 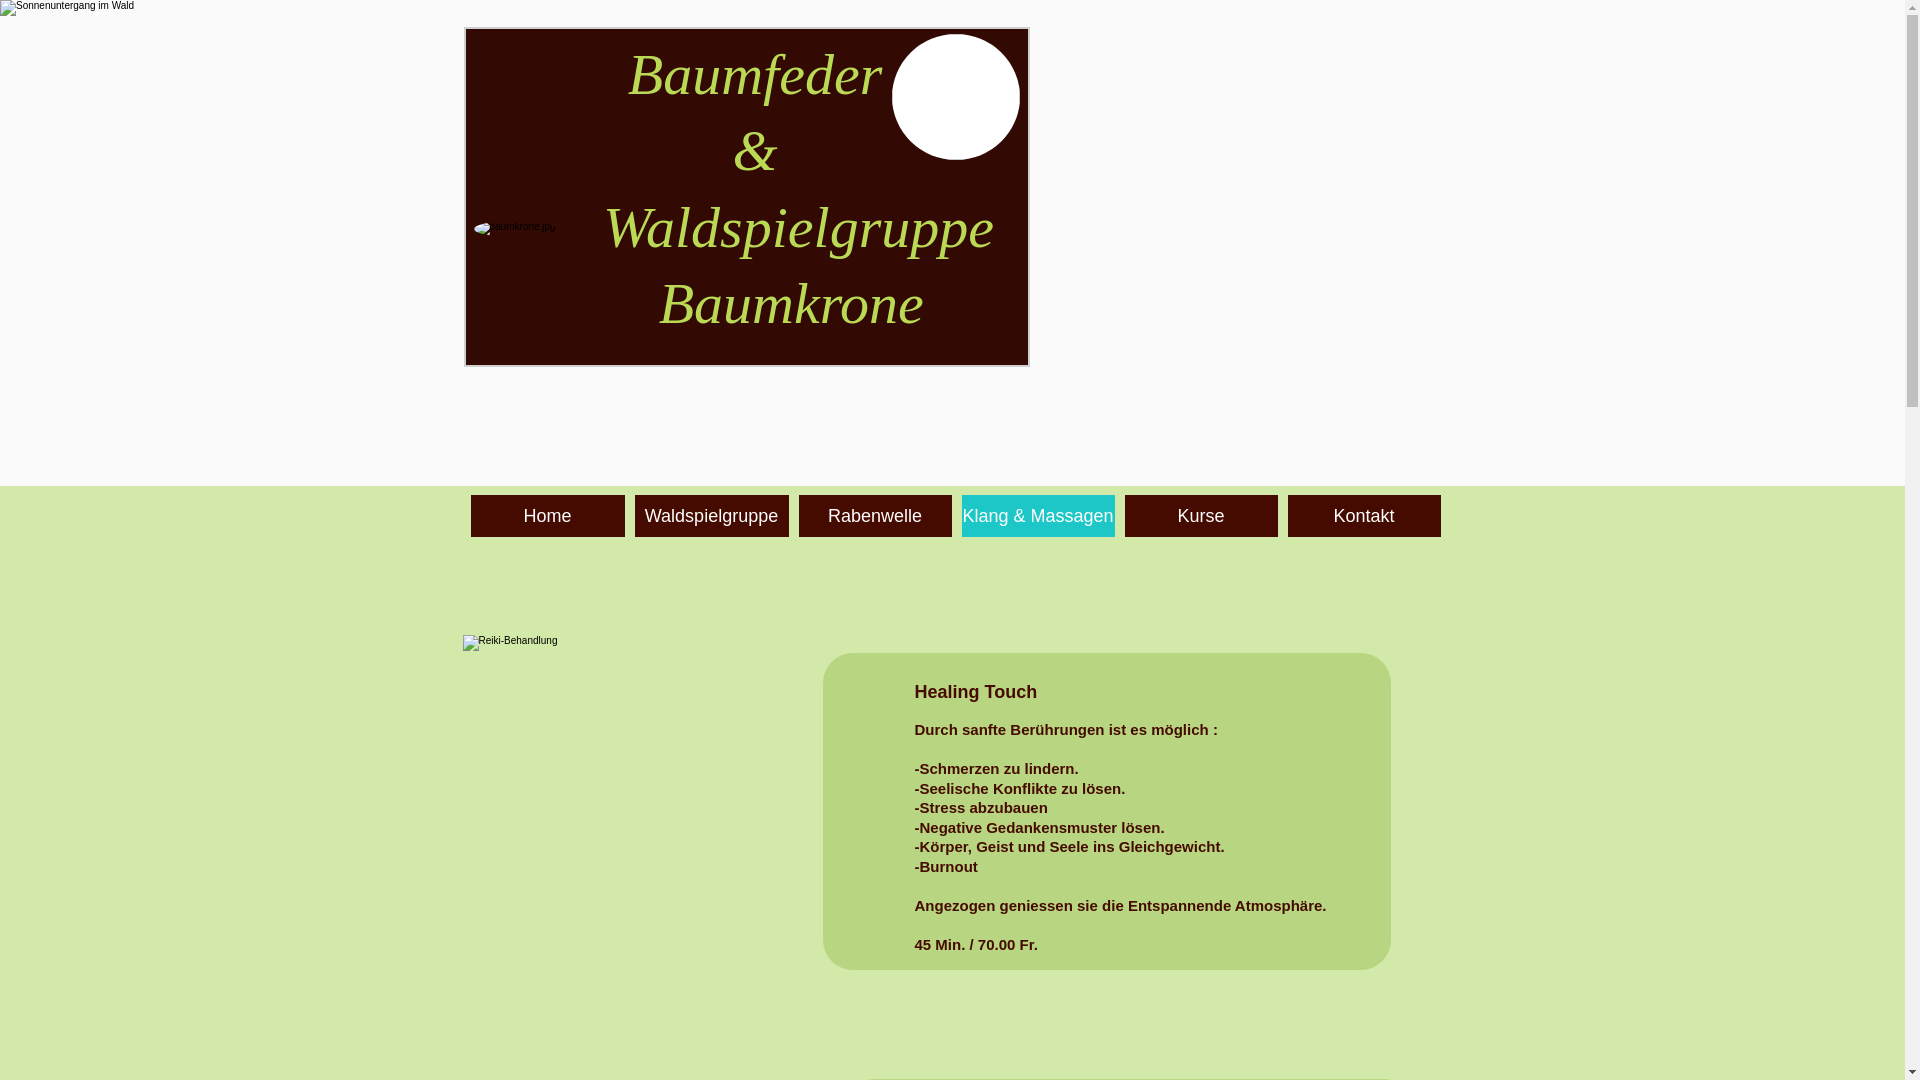 What do you see at coordinates (1200, 516) in the screenshot?
I see `Kurse` at bounding box center [1200, 516].